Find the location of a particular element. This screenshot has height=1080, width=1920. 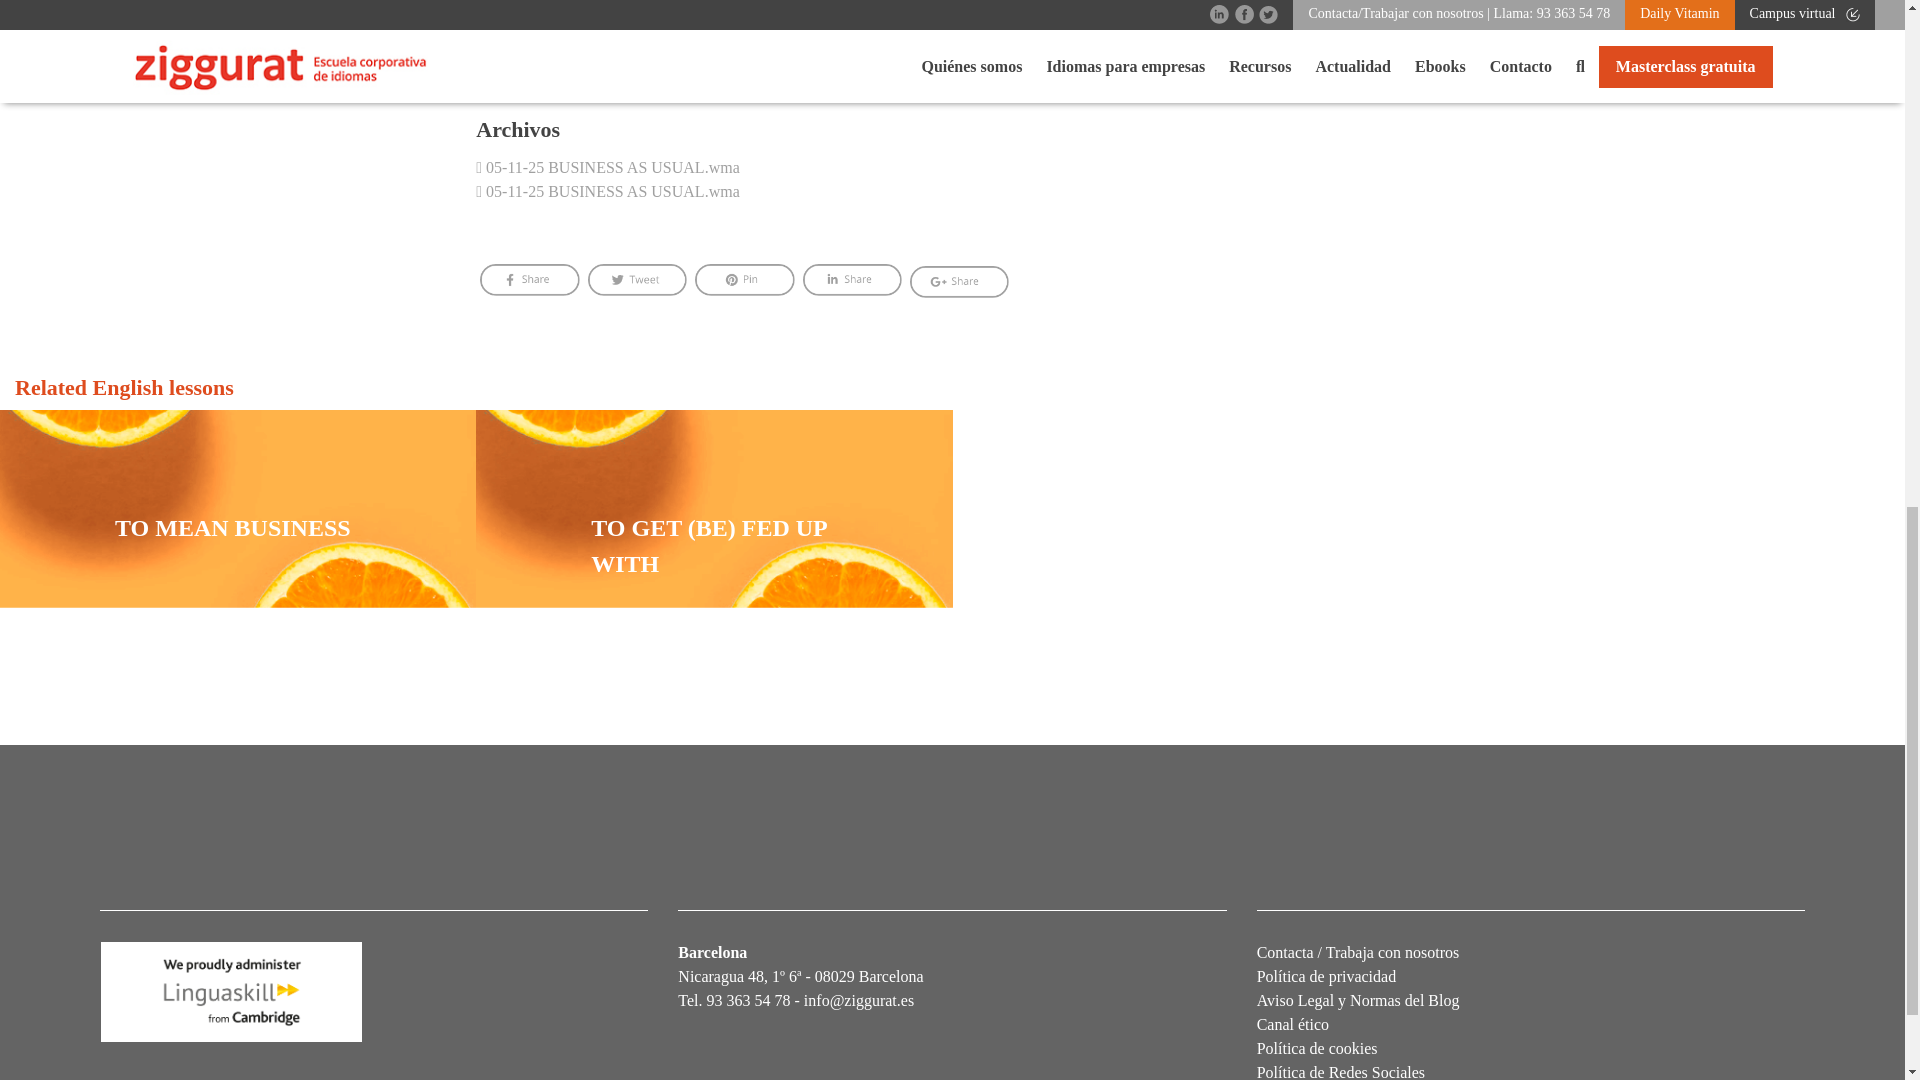

Twitter is located at coordinates (637, 281).